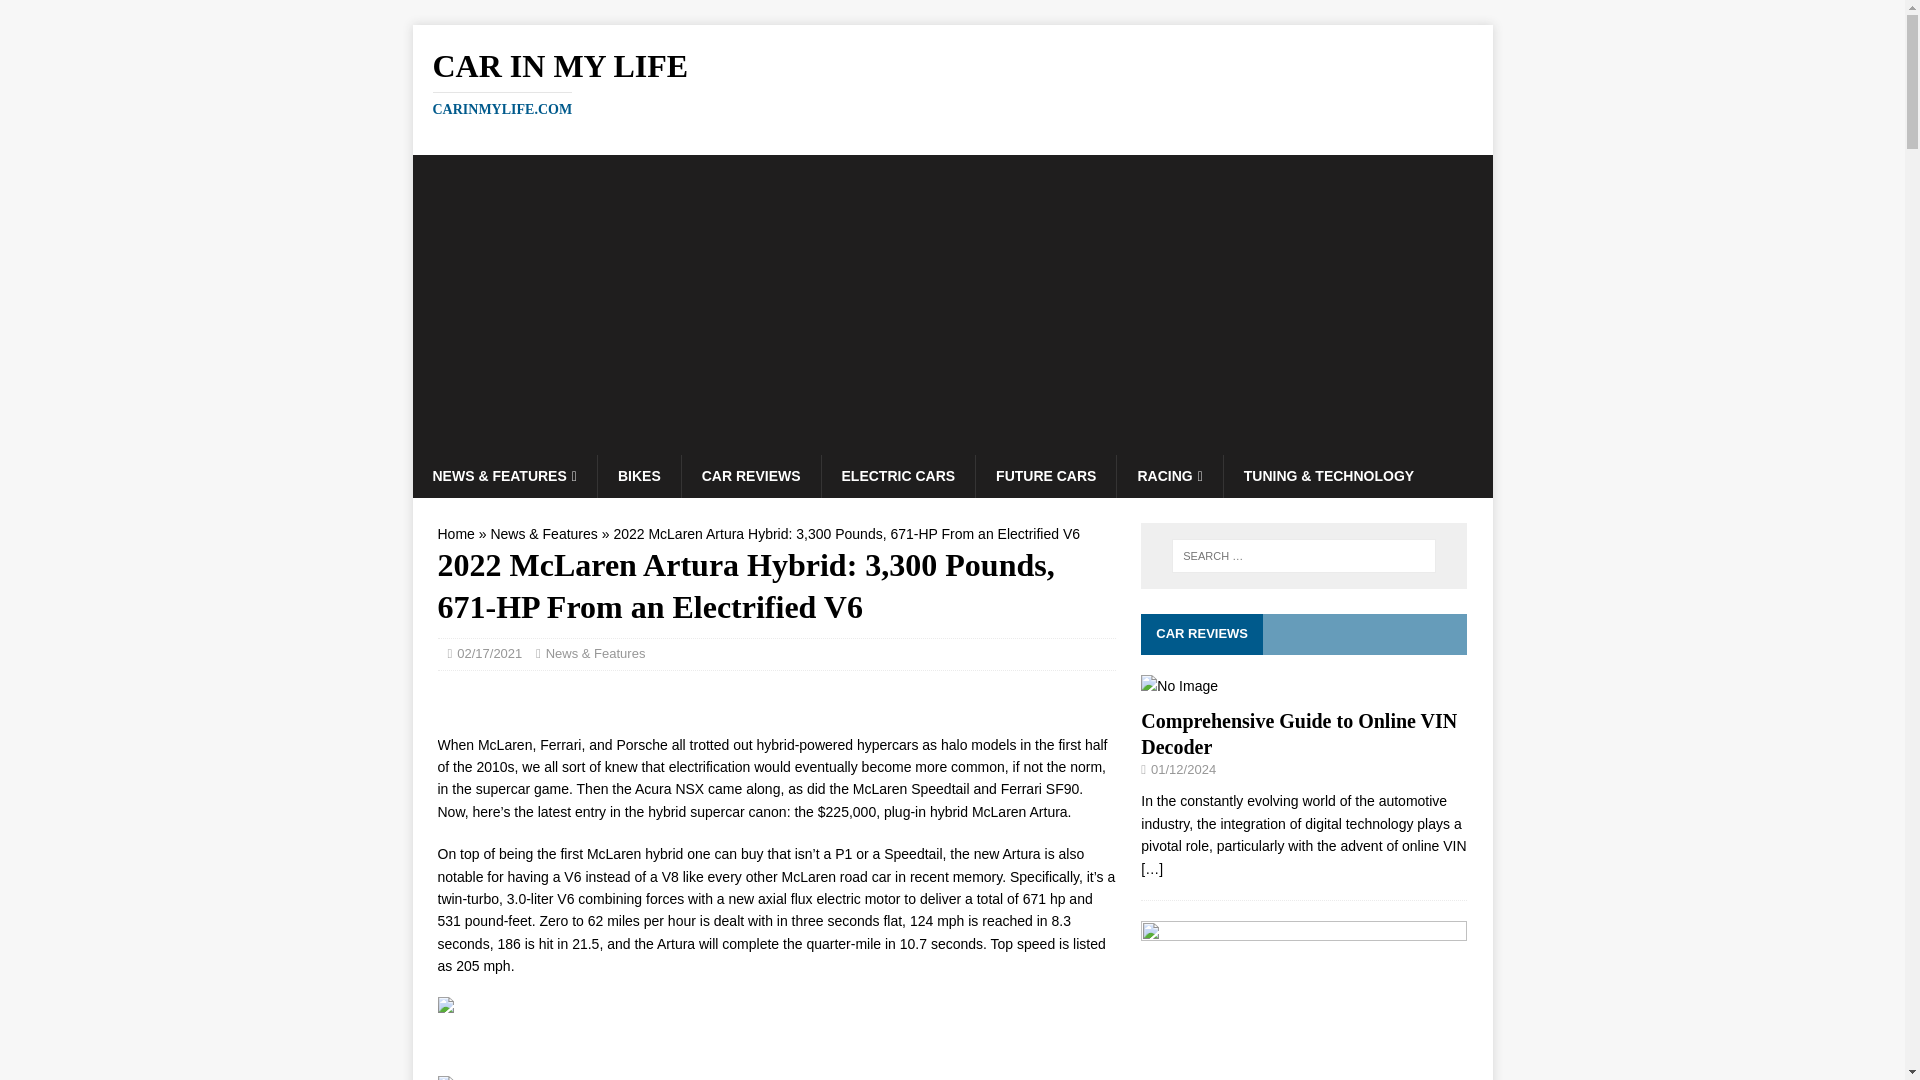  I want to click on CAR REVIEWS, so click(1178, 686).